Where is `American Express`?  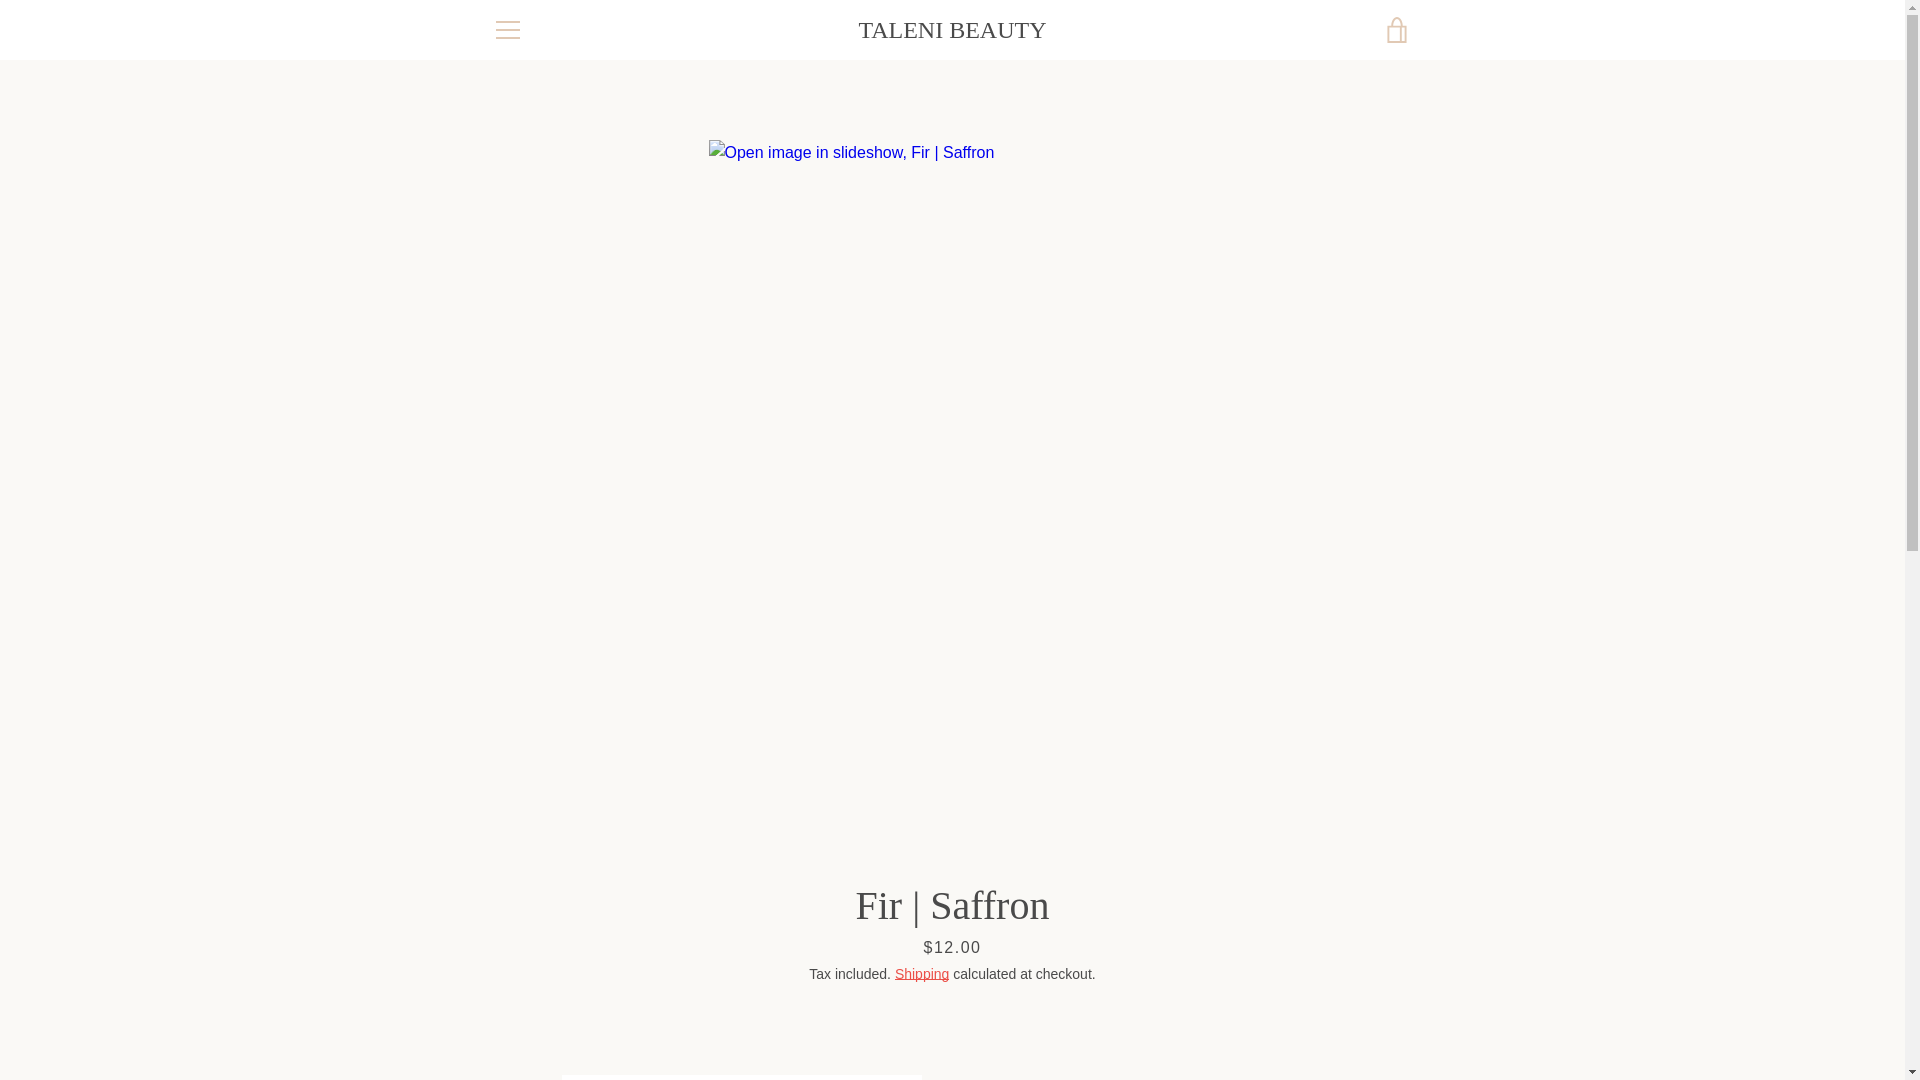
American Express is located at coordinates (1165, 995).